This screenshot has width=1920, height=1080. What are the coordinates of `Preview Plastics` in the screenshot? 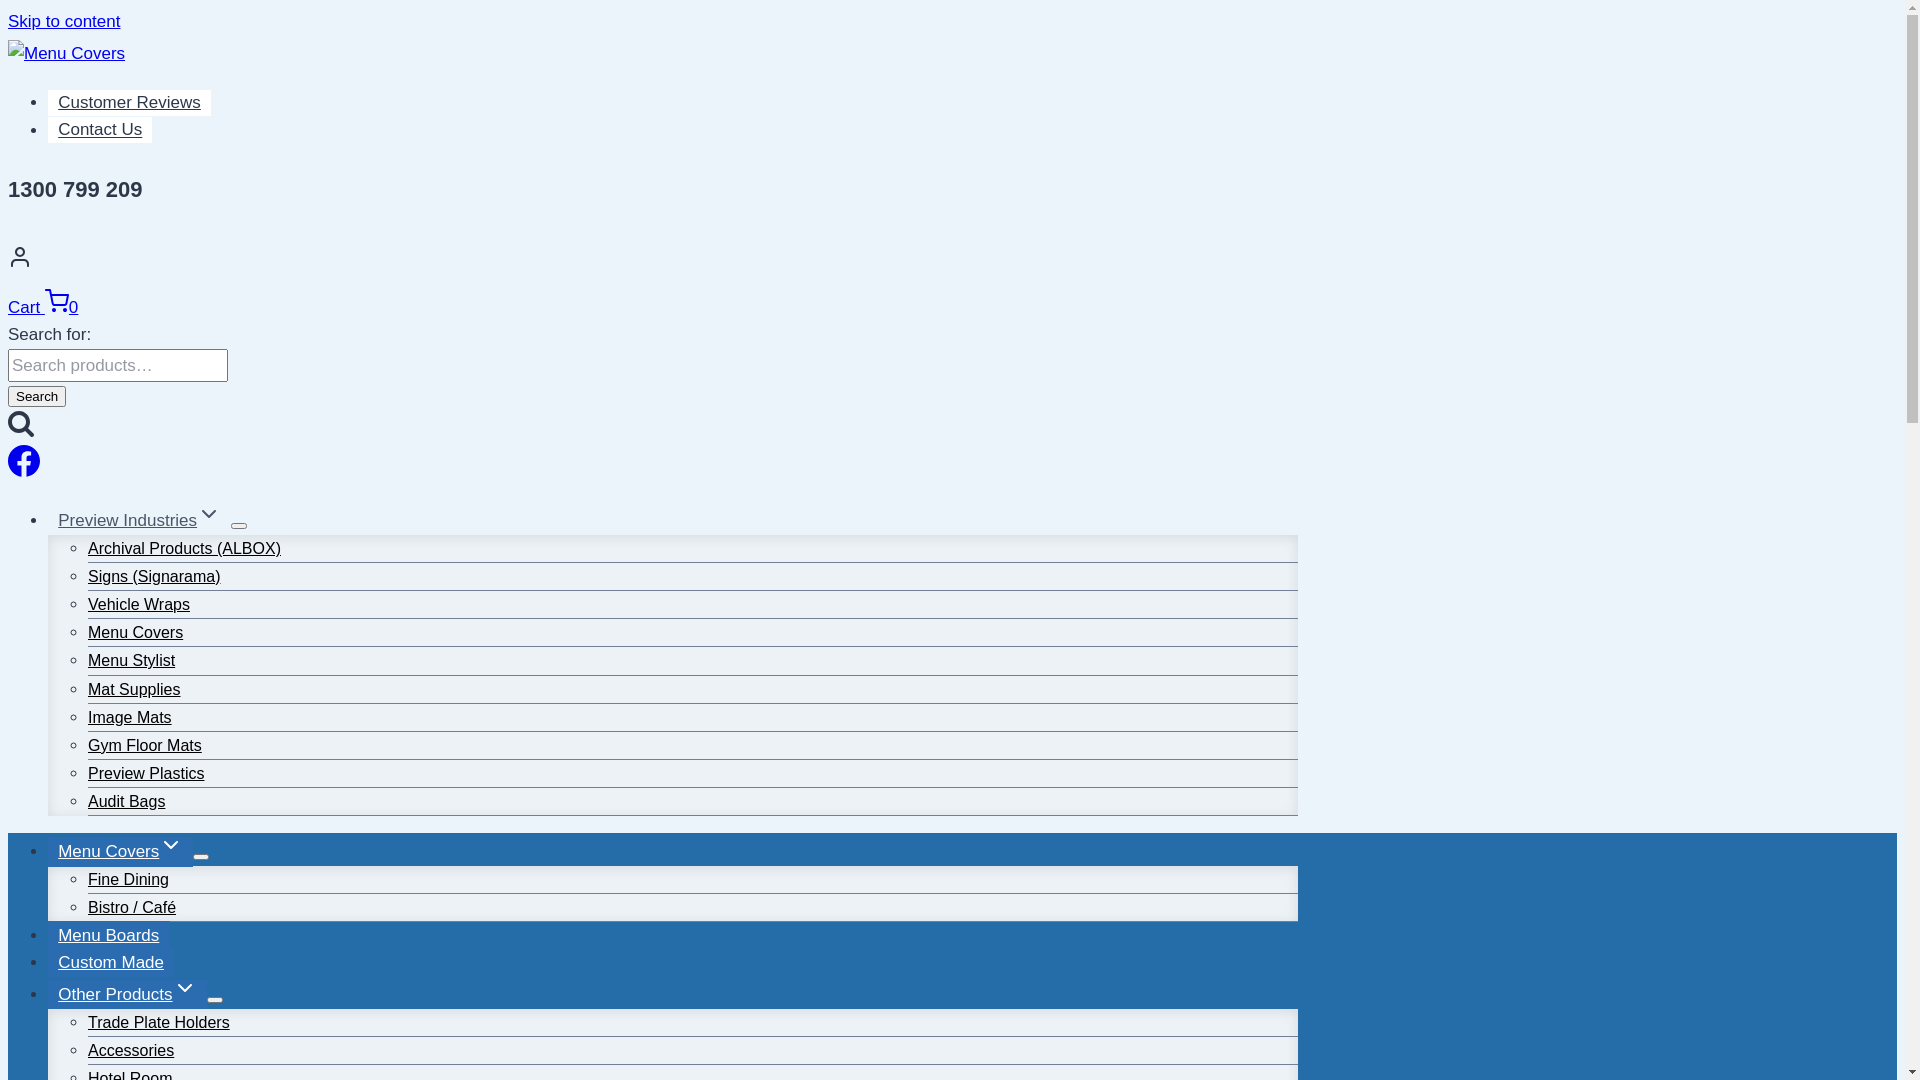 It's located at (146, 774).